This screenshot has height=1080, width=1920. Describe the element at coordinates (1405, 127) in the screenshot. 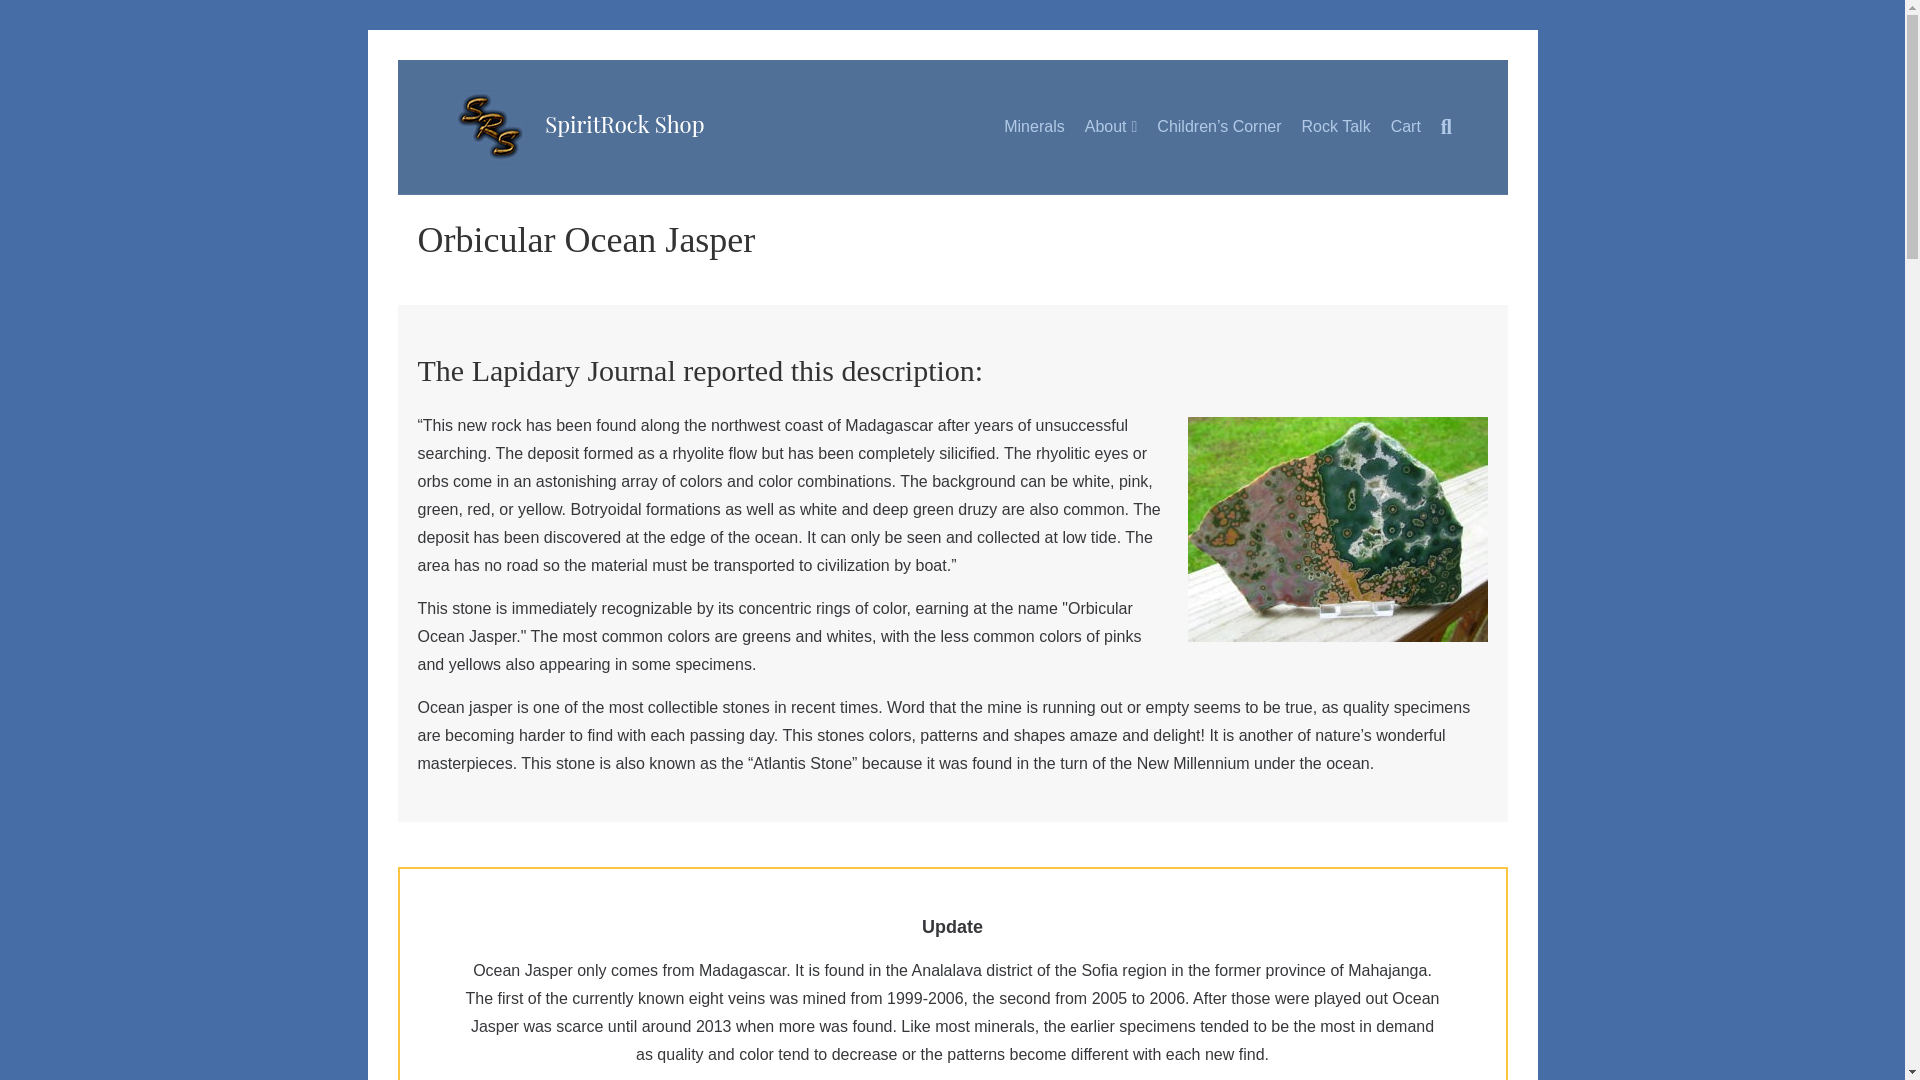

I see `Cart` at that location.